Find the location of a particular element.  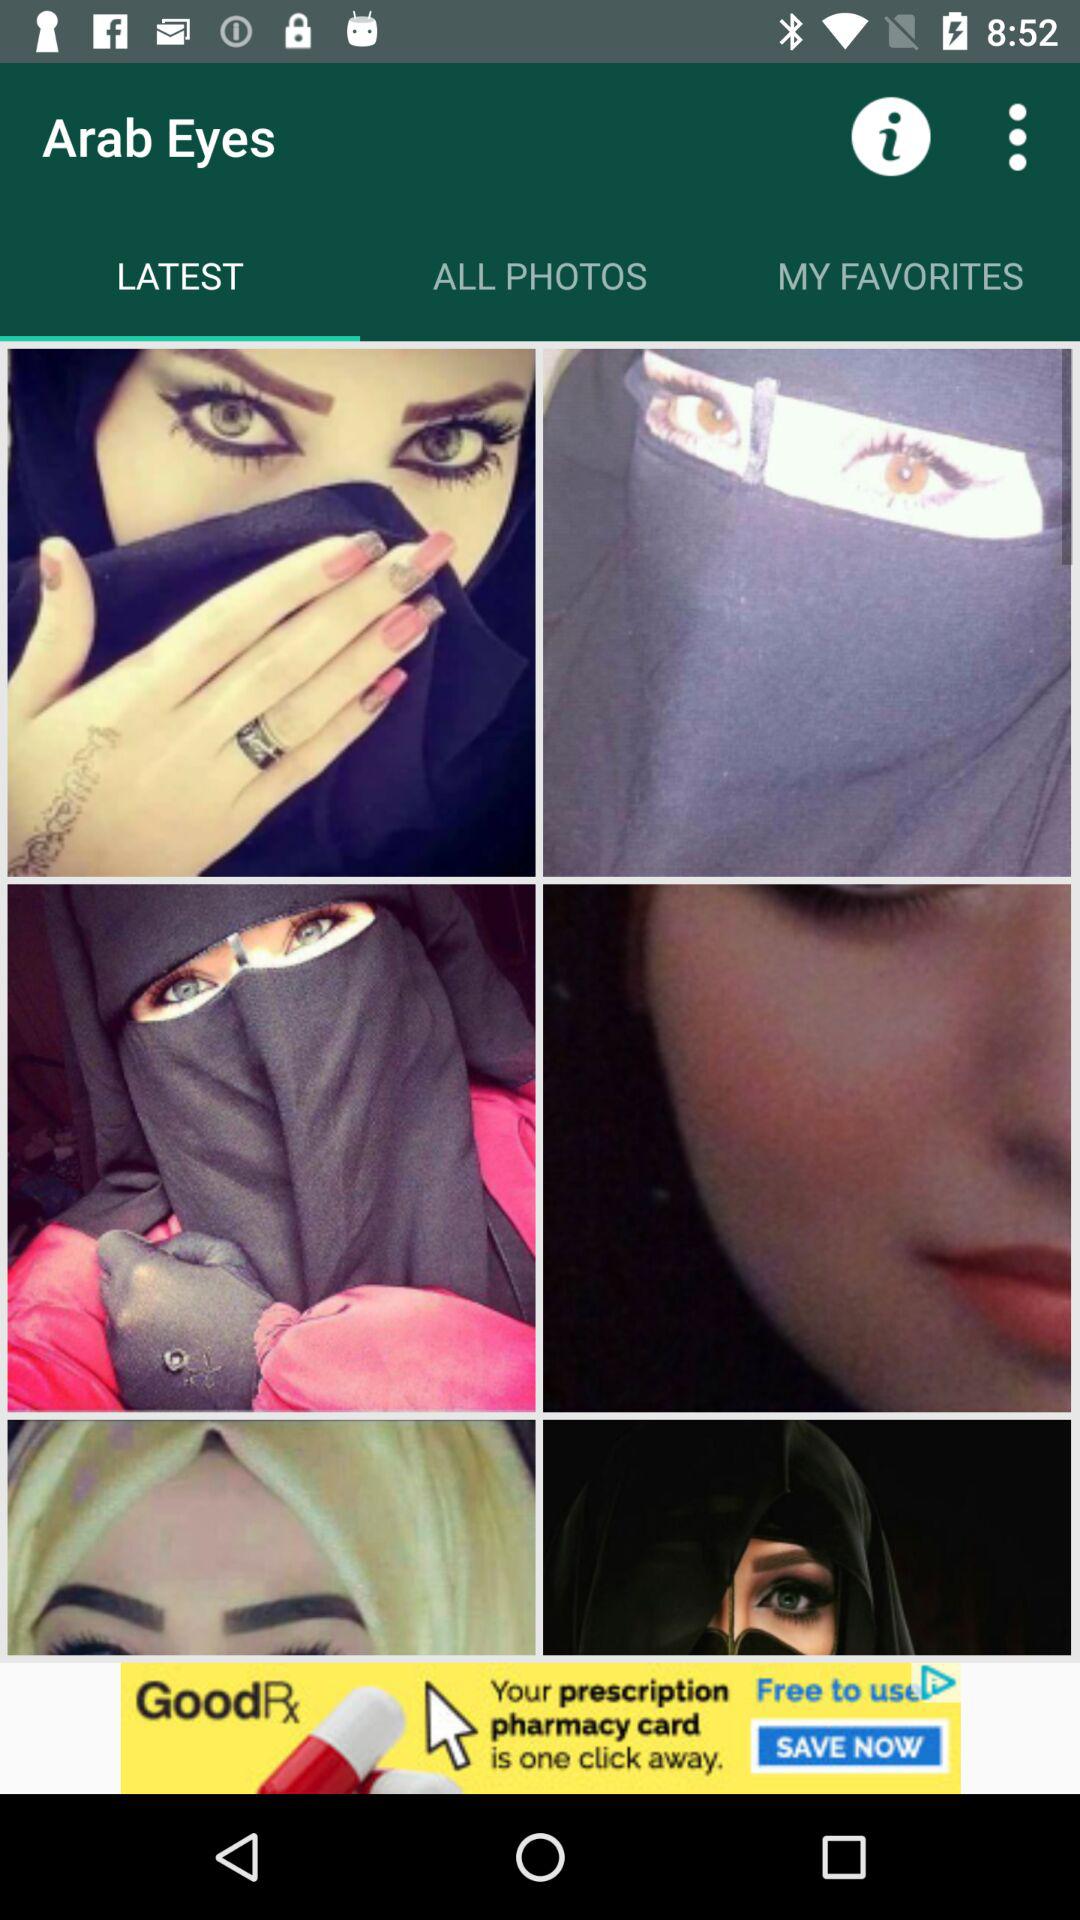

open the advertisements is located at coordinates (540, 1728).